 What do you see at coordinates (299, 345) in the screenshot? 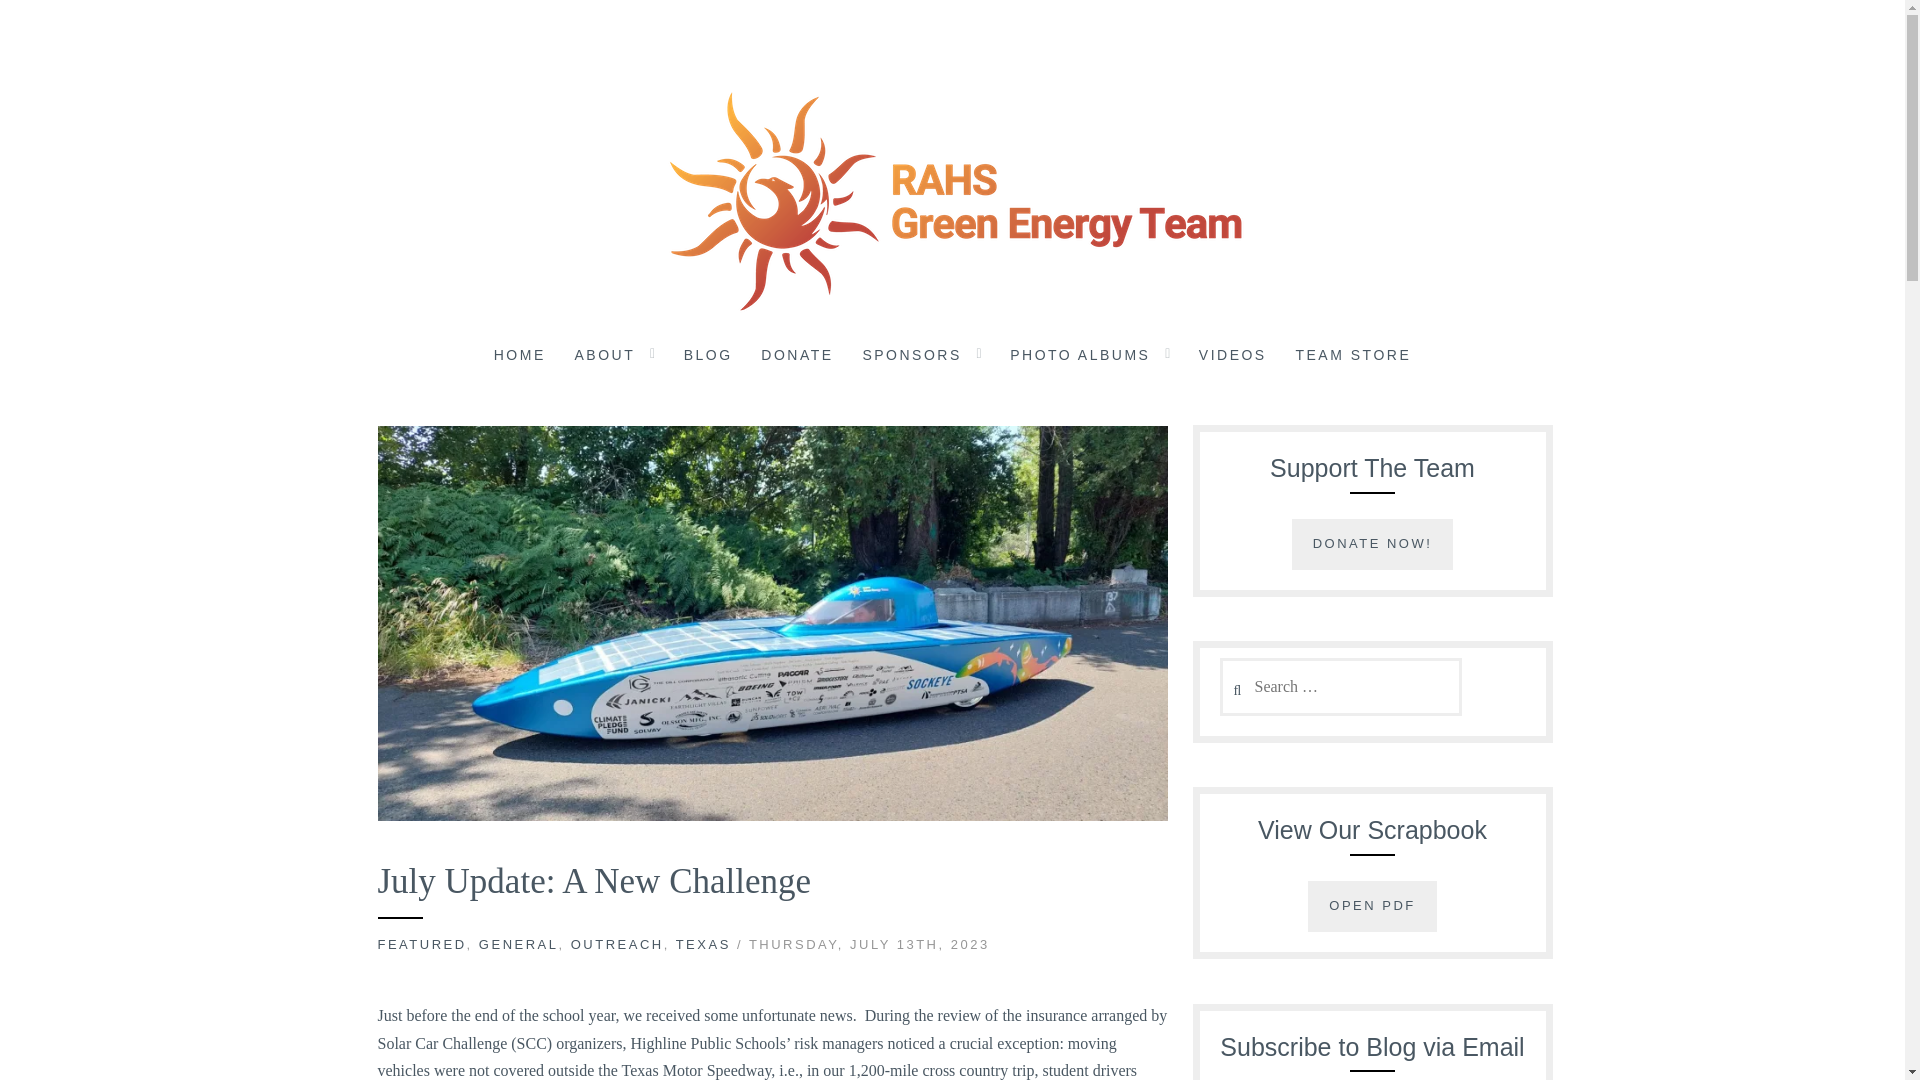
I see `RAHS Green Energy Team` at bounding box center [299, 345].